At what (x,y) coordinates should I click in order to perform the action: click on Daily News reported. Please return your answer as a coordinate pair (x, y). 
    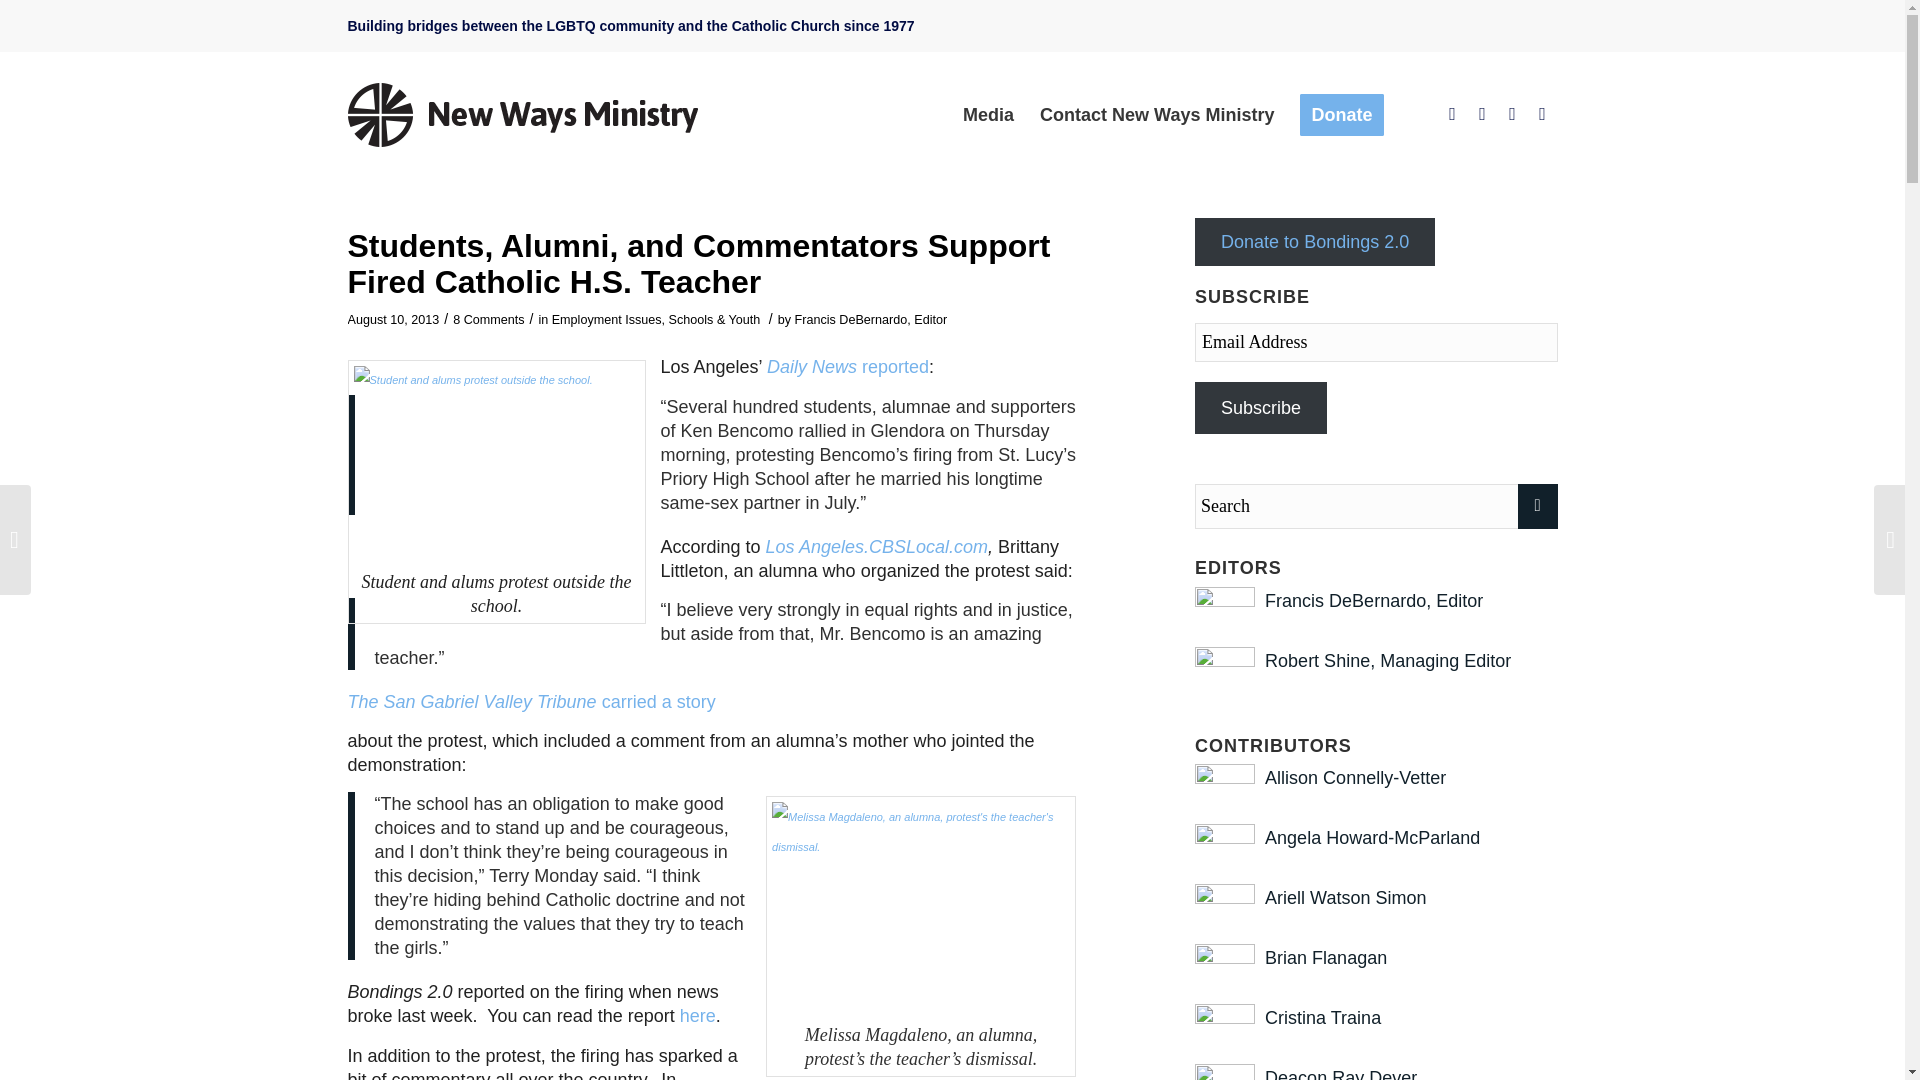
    Looking at the image, I should click on (848, 366).